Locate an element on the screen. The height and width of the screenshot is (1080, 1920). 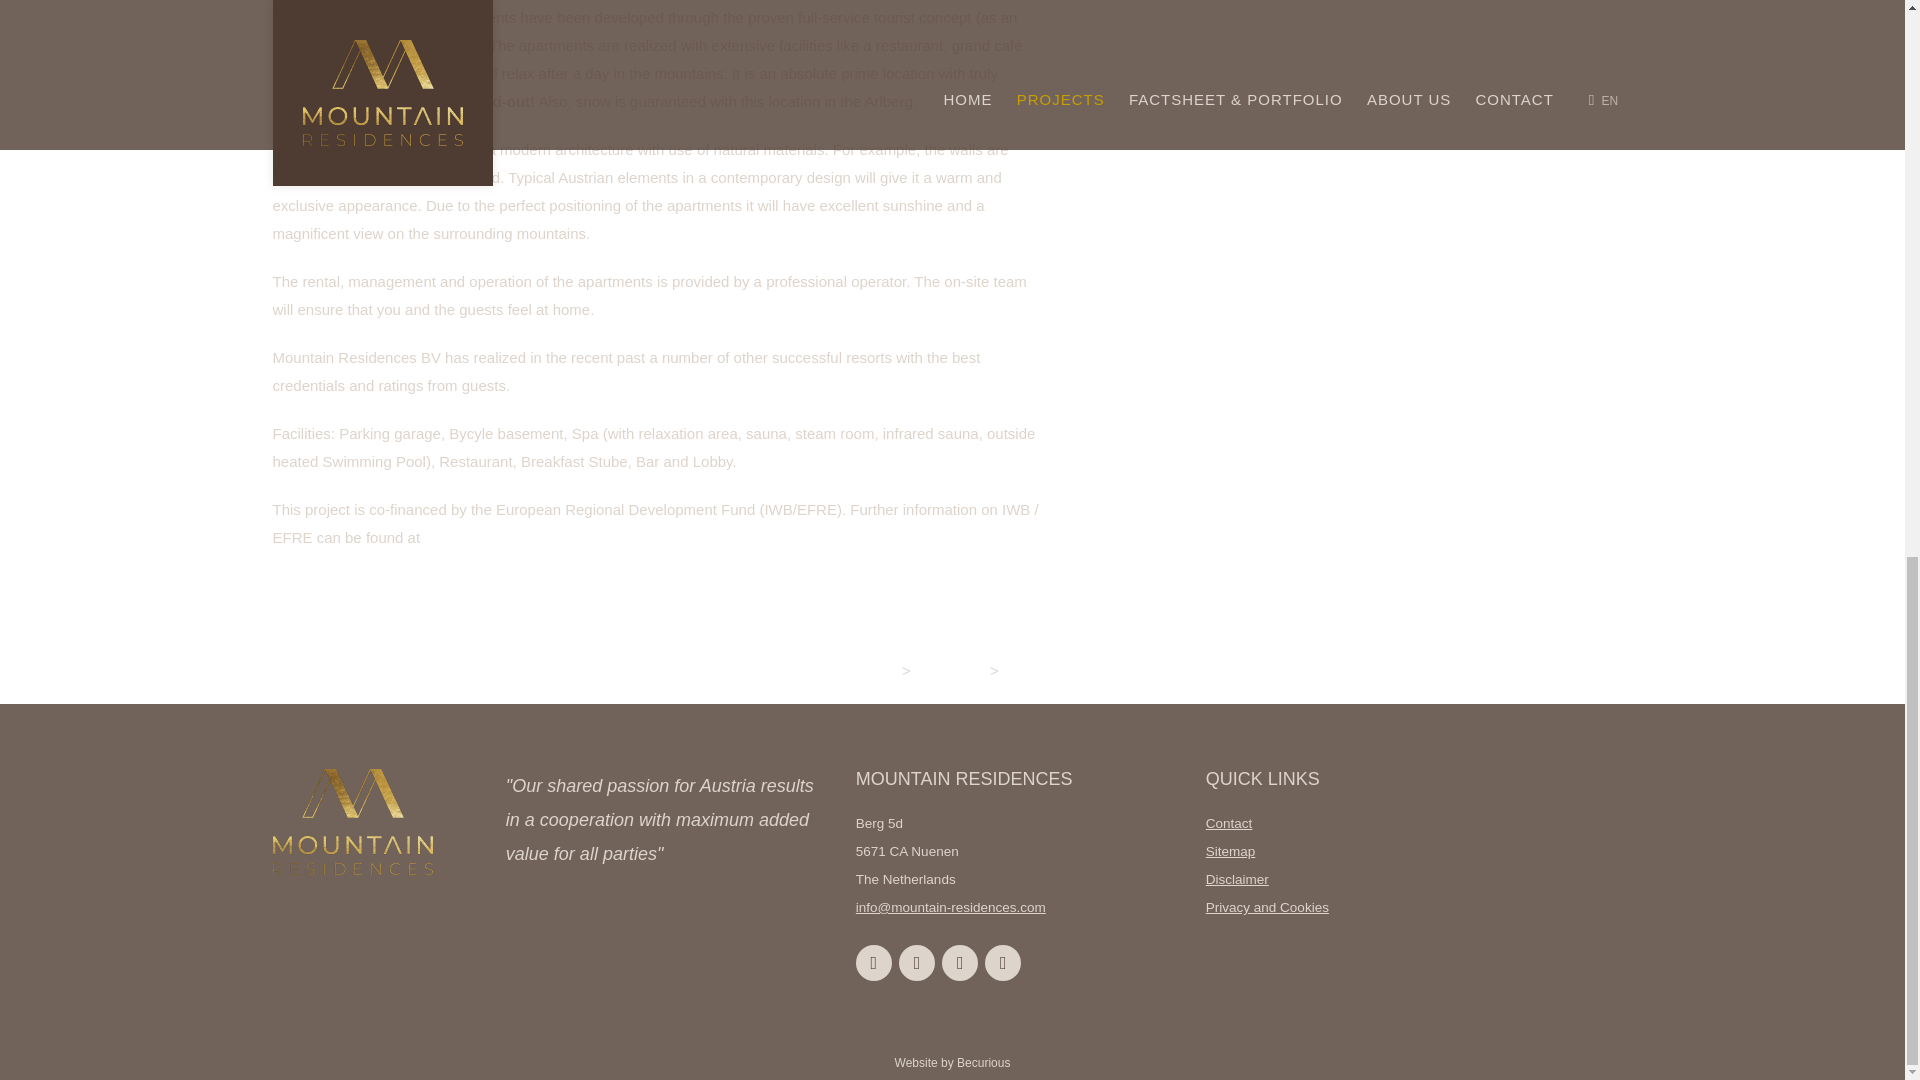
Disclaimer is located at coordinates (1237, 878).